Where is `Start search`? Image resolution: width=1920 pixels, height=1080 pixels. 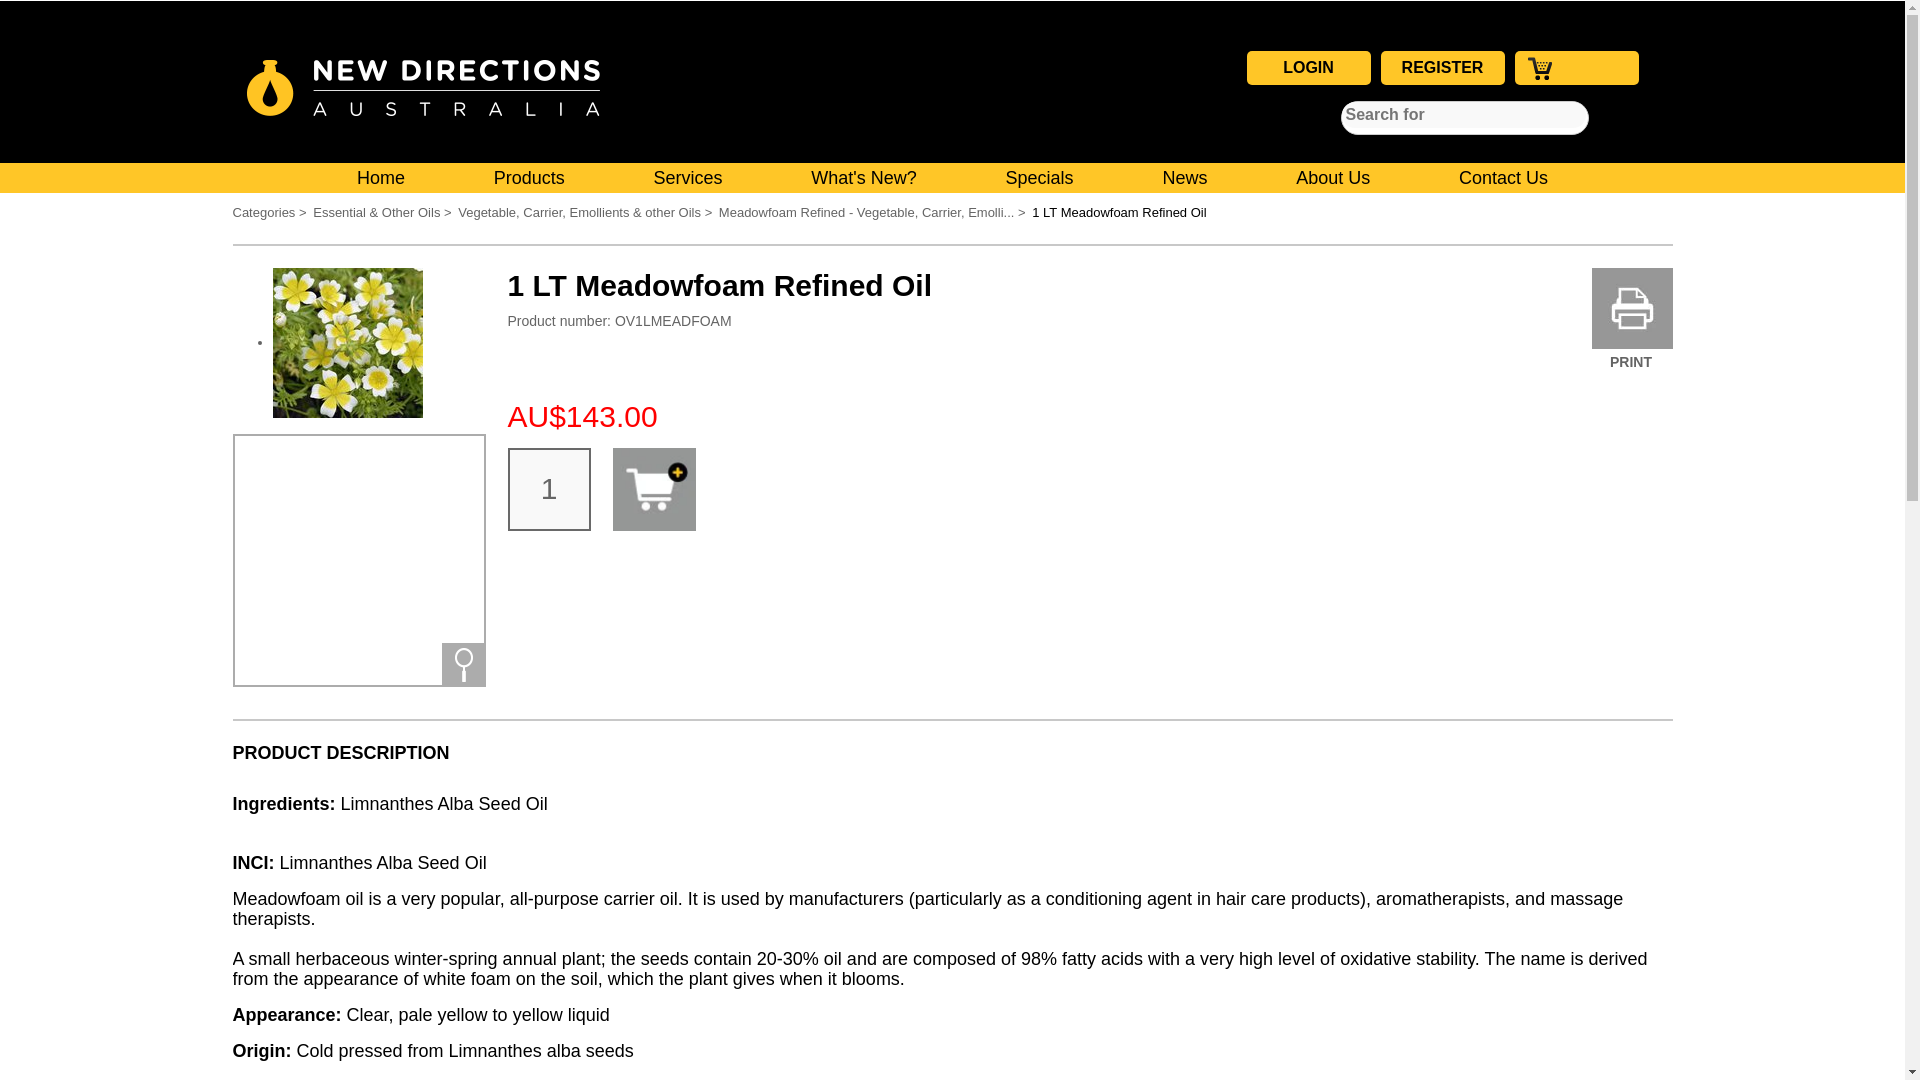 Start search is located at coordinates (1357, 117).